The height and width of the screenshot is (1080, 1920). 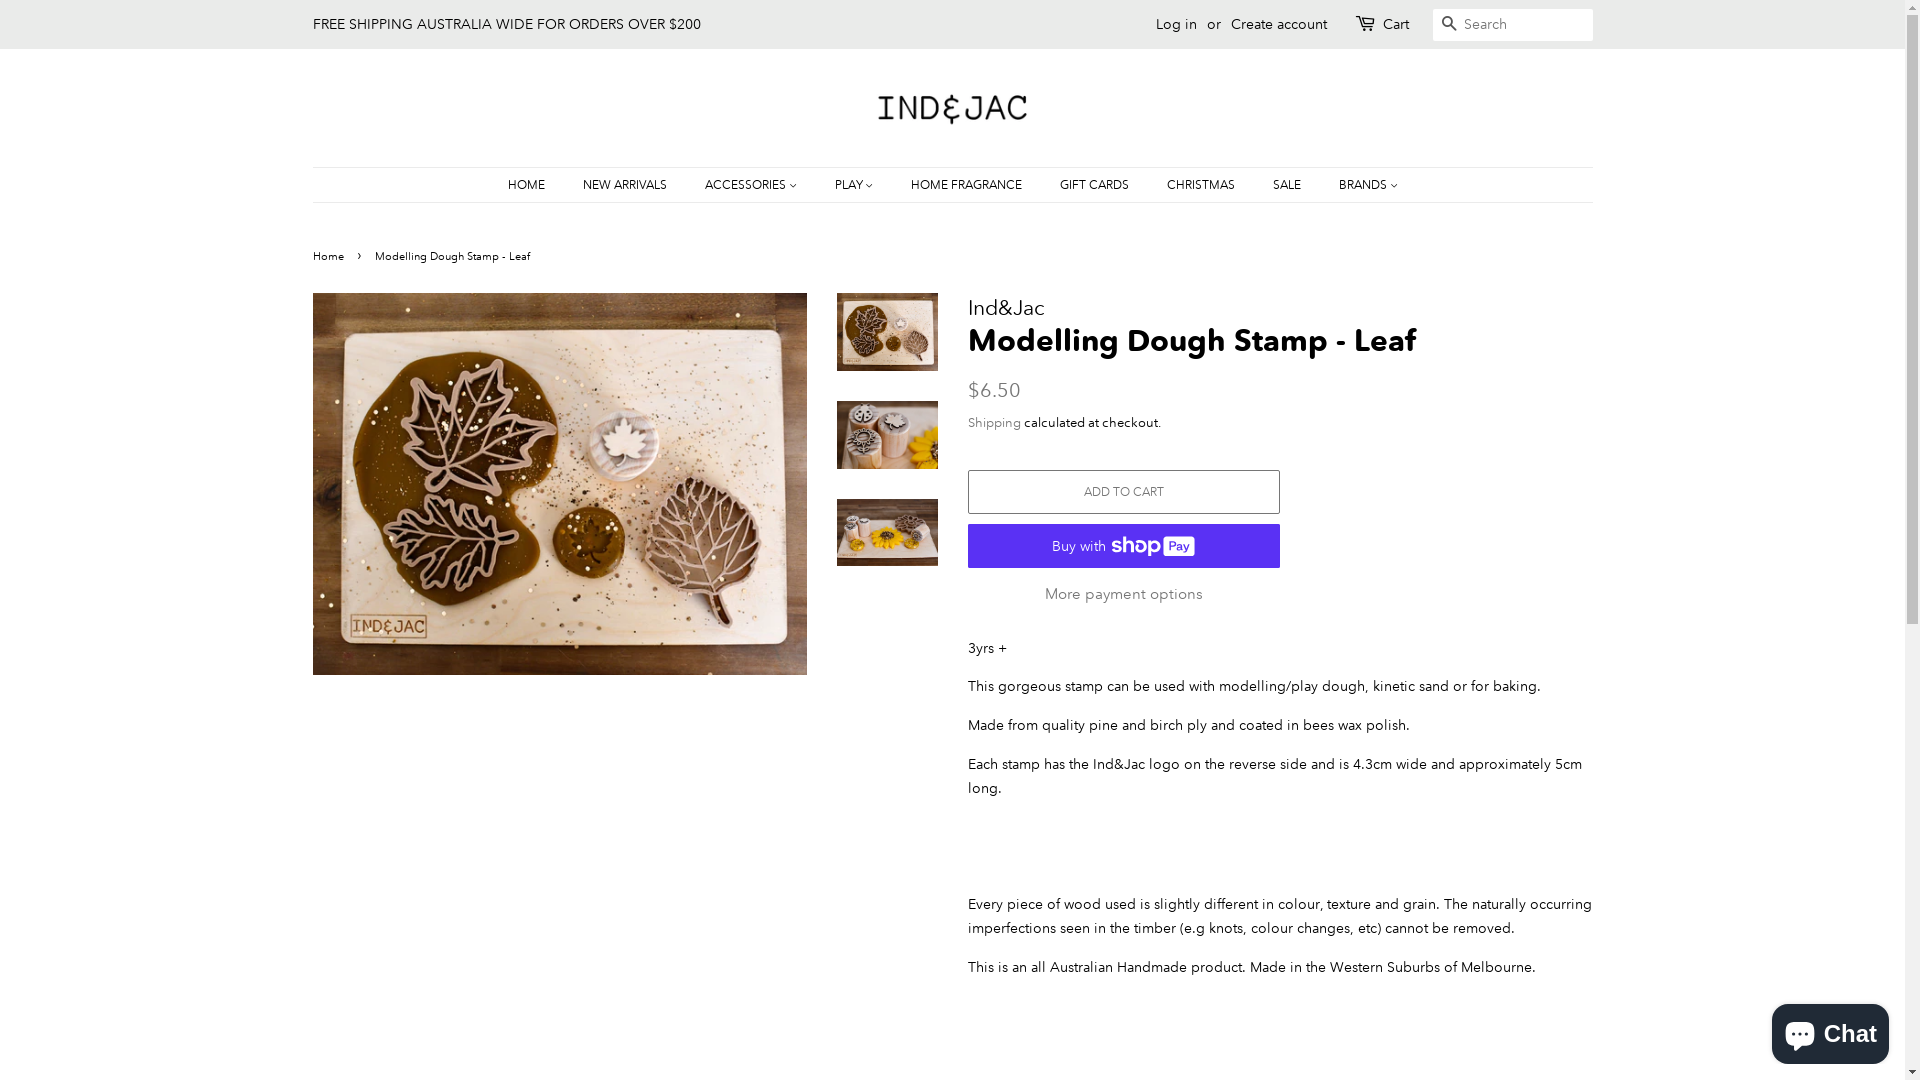 I want to click on Home, so click(x=330, y=256).